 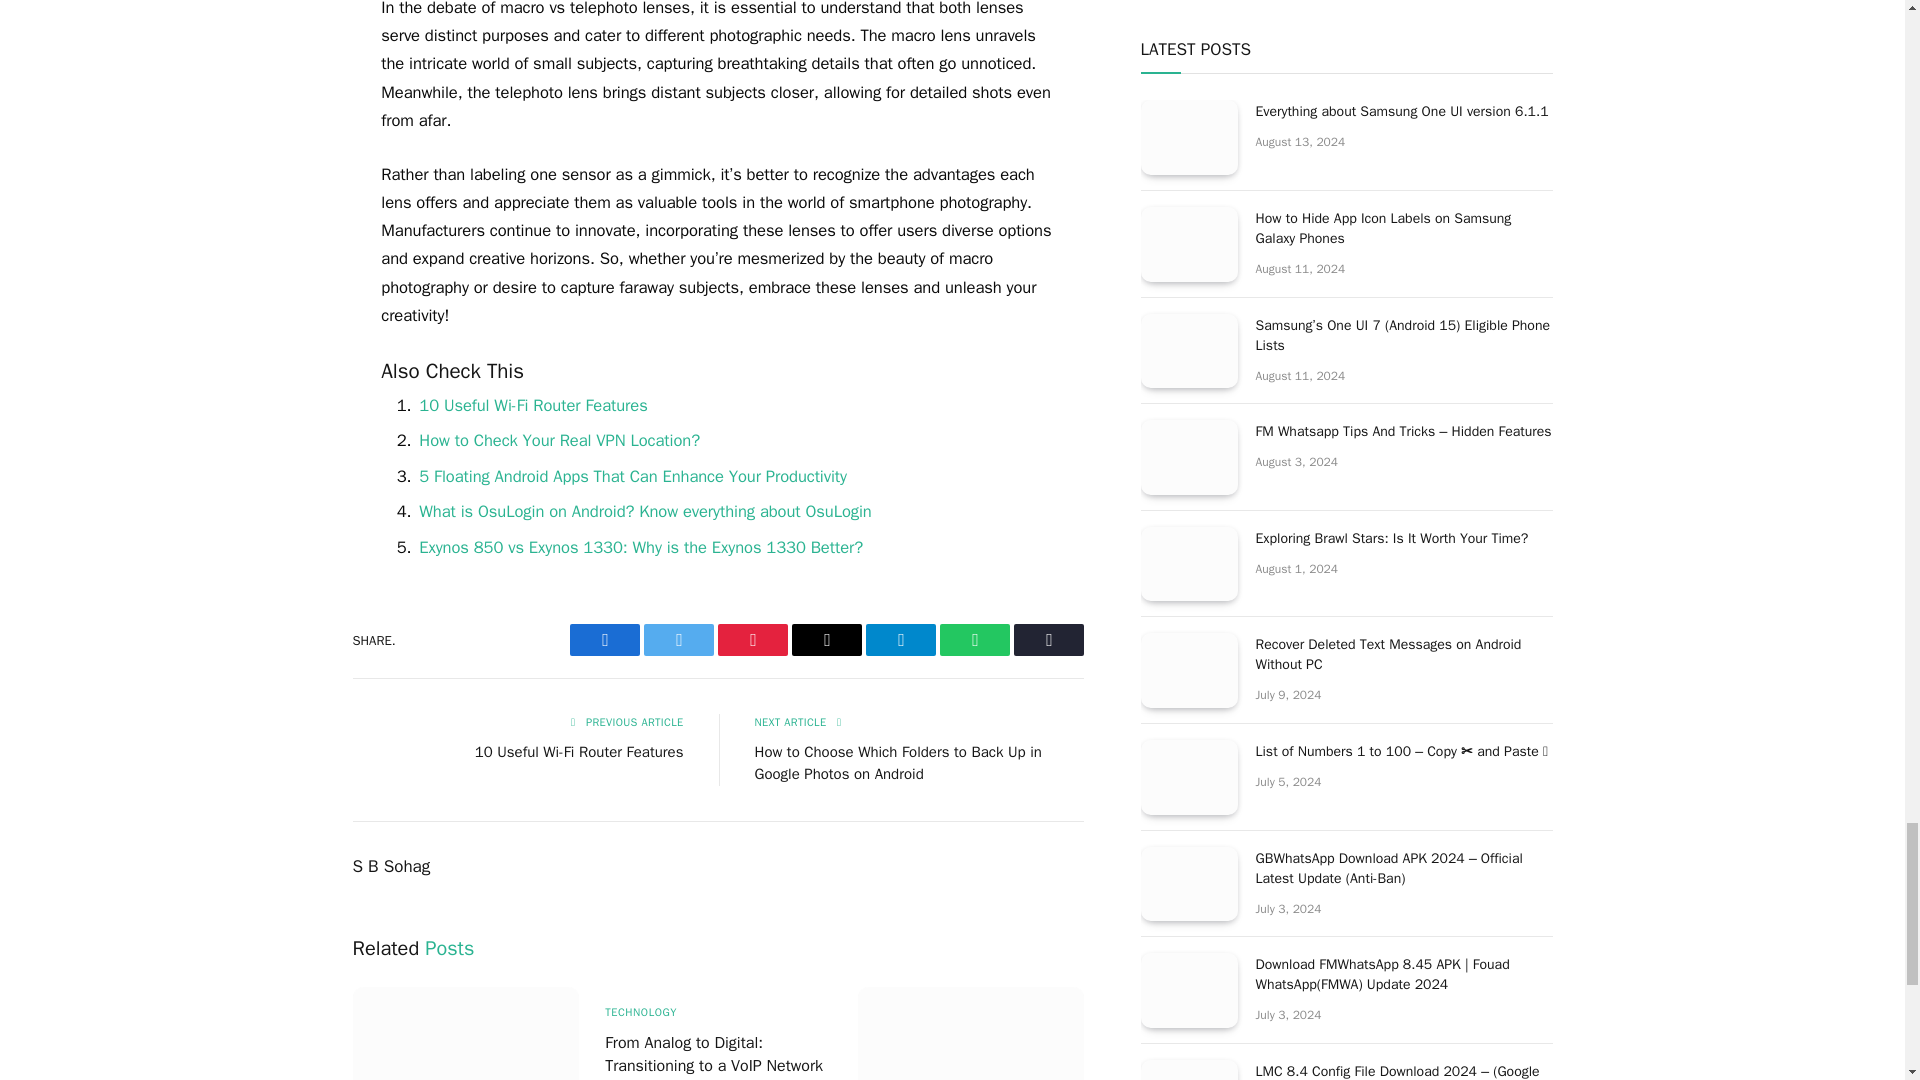 What do you see at coordinates (532, 405) in the screenshot?
I see `10 Useful Wi-Fi Router Features` at bounding box center [532, 405].